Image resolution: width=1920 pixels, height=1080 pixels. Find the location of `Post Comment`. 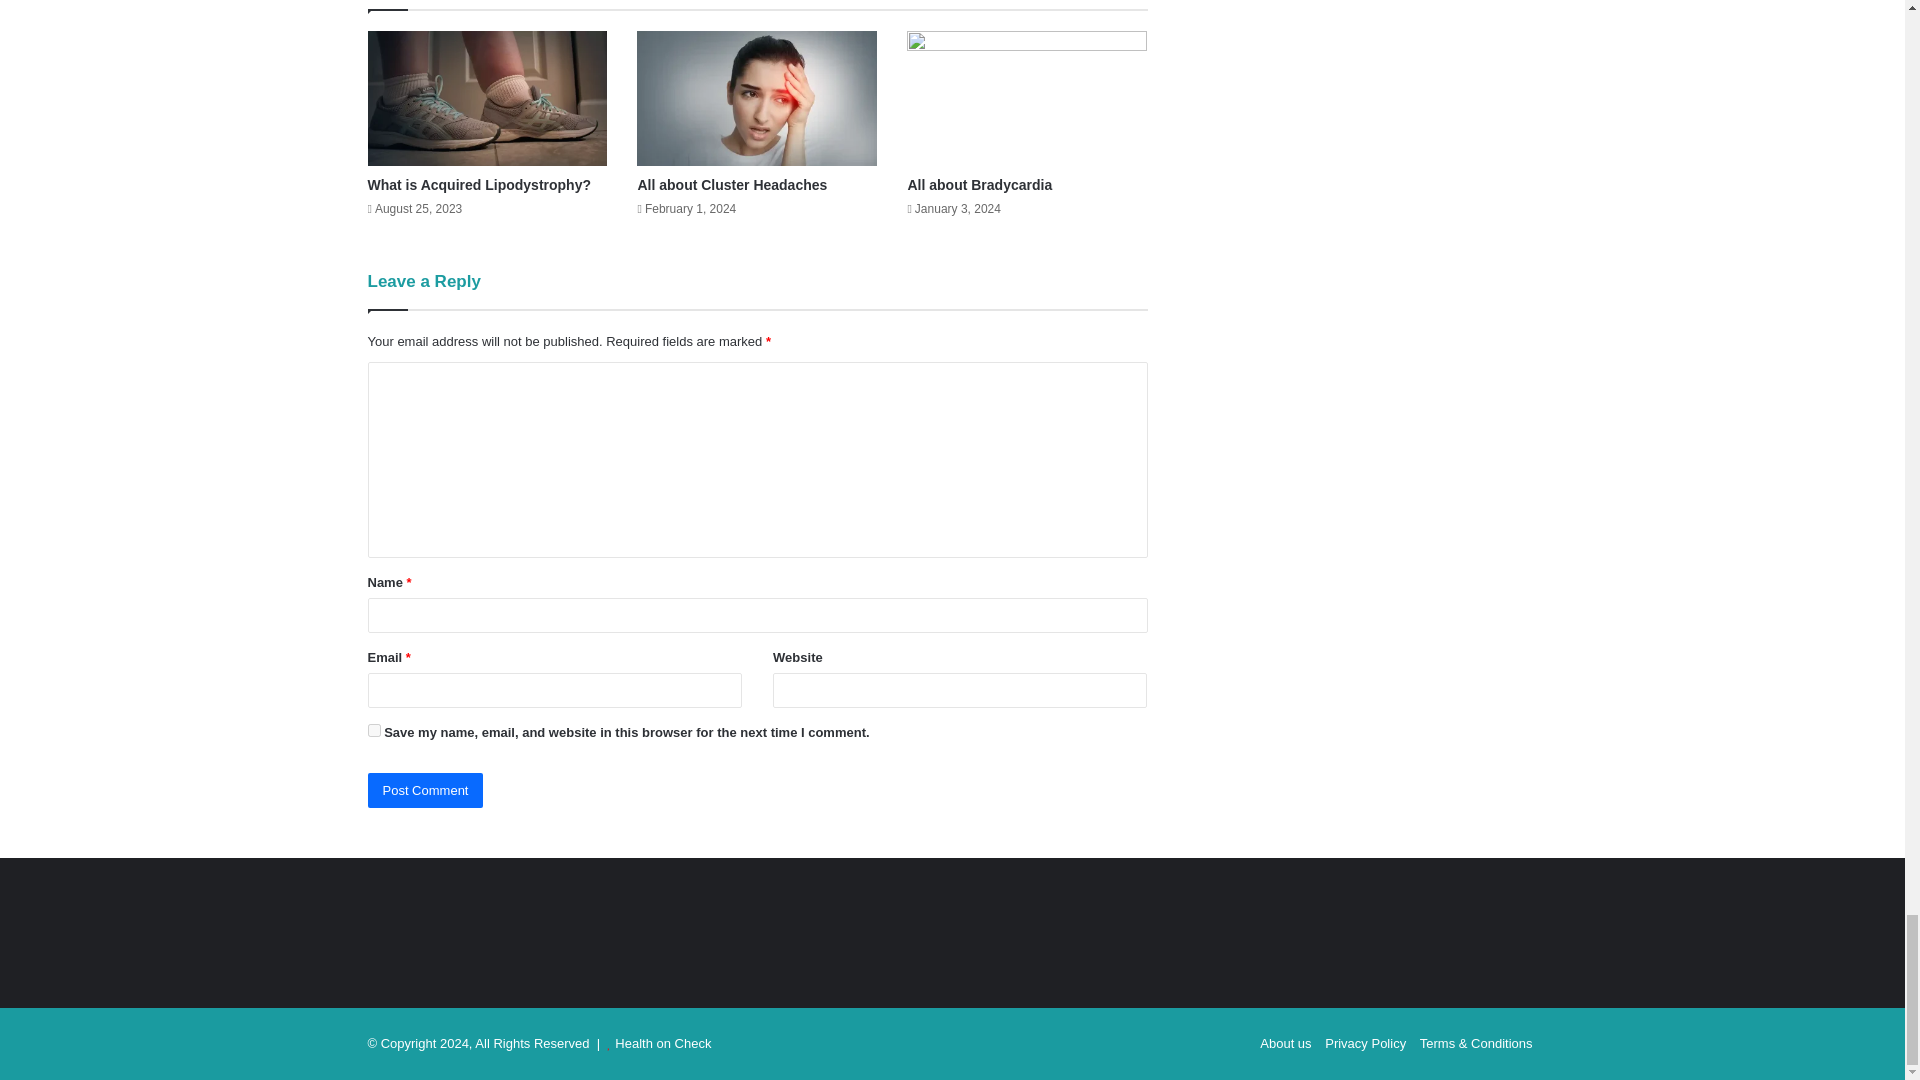

Post Comment is located at coordinates (426, 790).